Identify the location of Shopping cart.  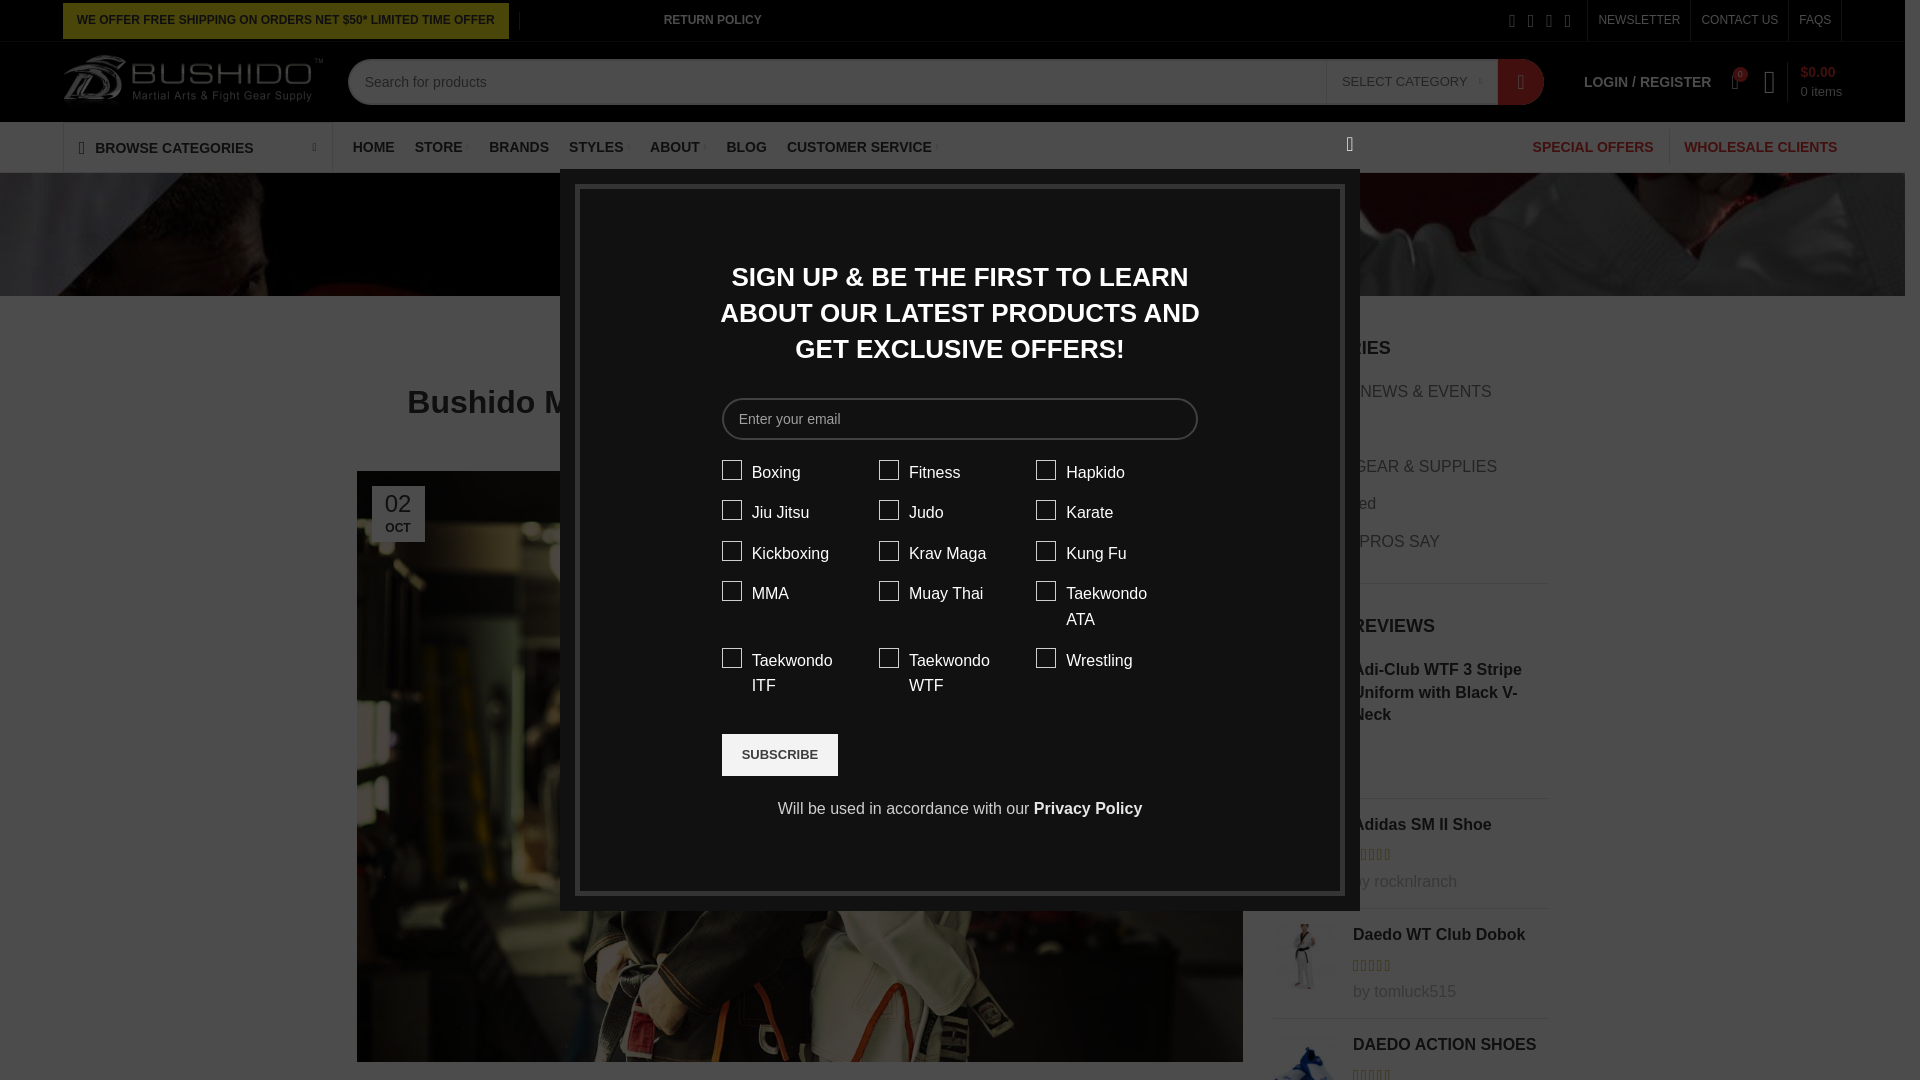
(1803, 81).